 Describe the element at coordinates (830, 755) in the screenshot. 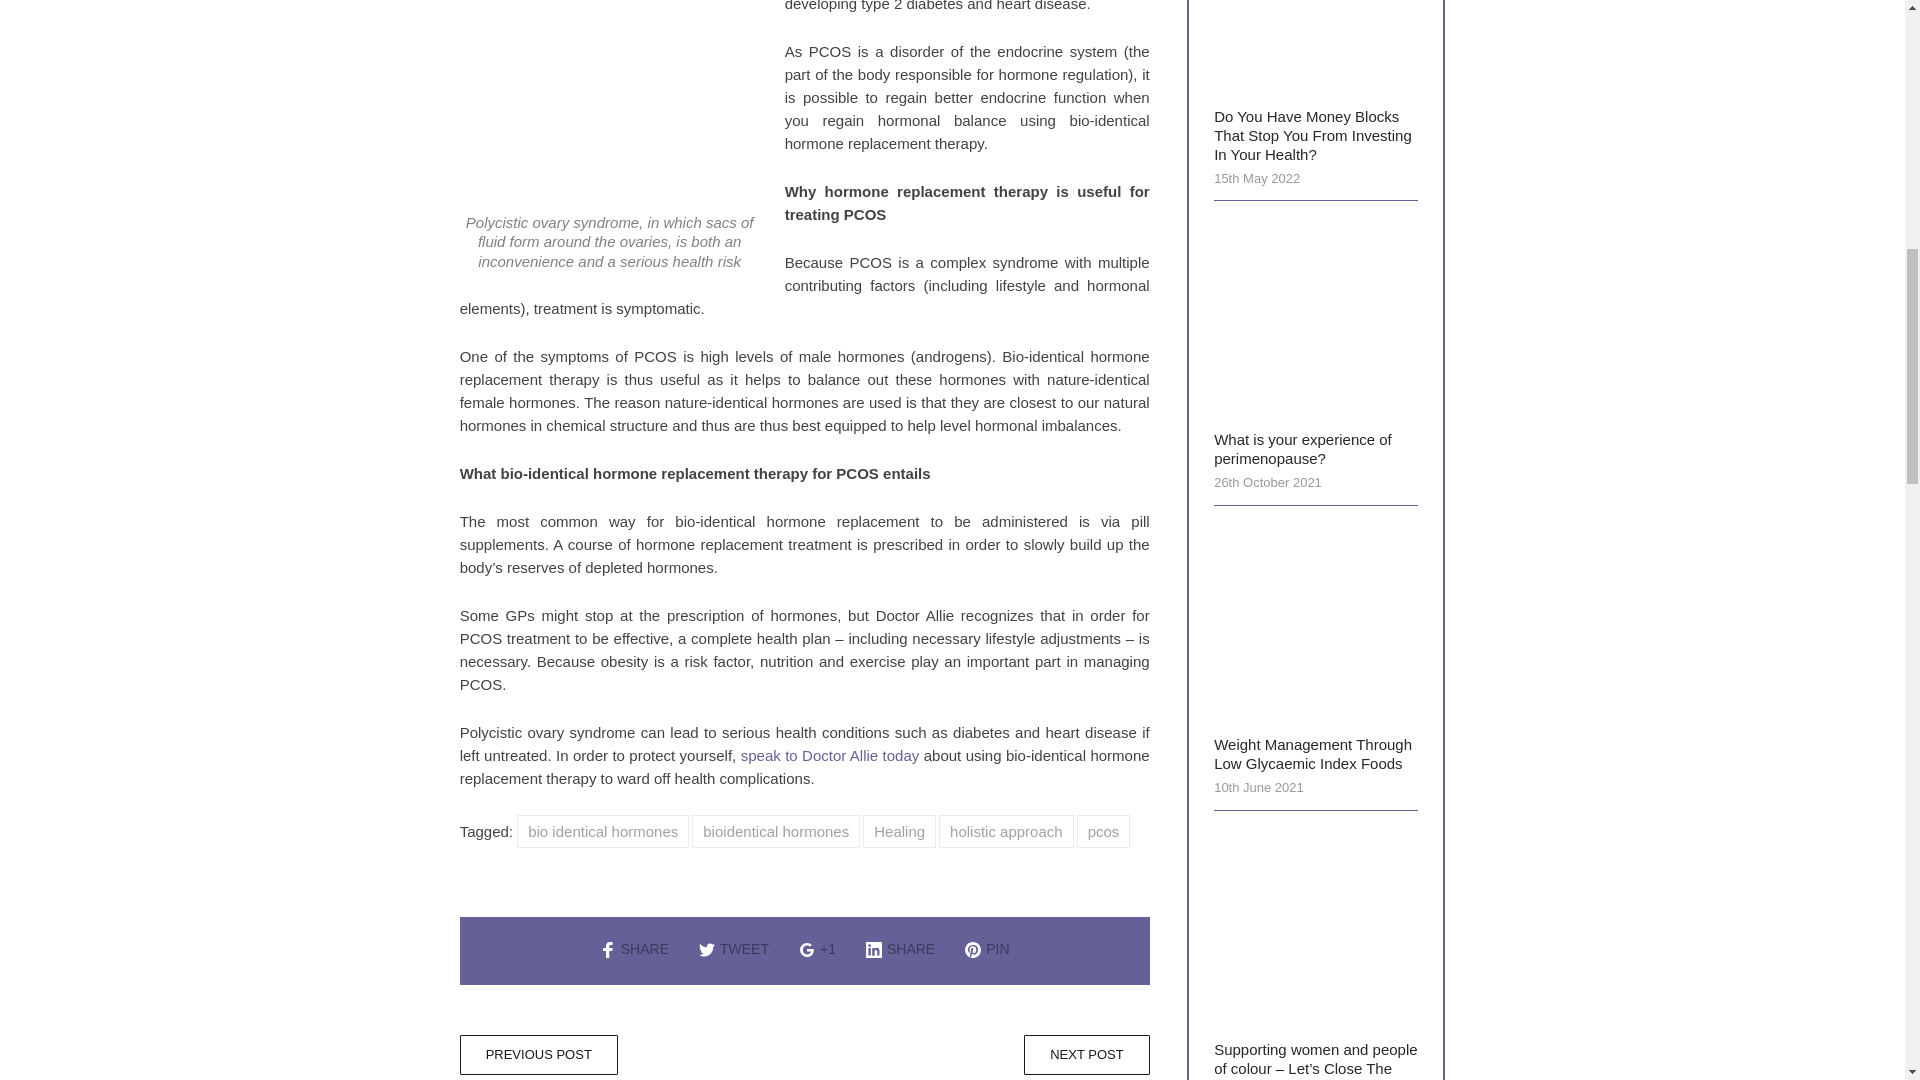

I see `speak to Doctor Allie today` at that location.